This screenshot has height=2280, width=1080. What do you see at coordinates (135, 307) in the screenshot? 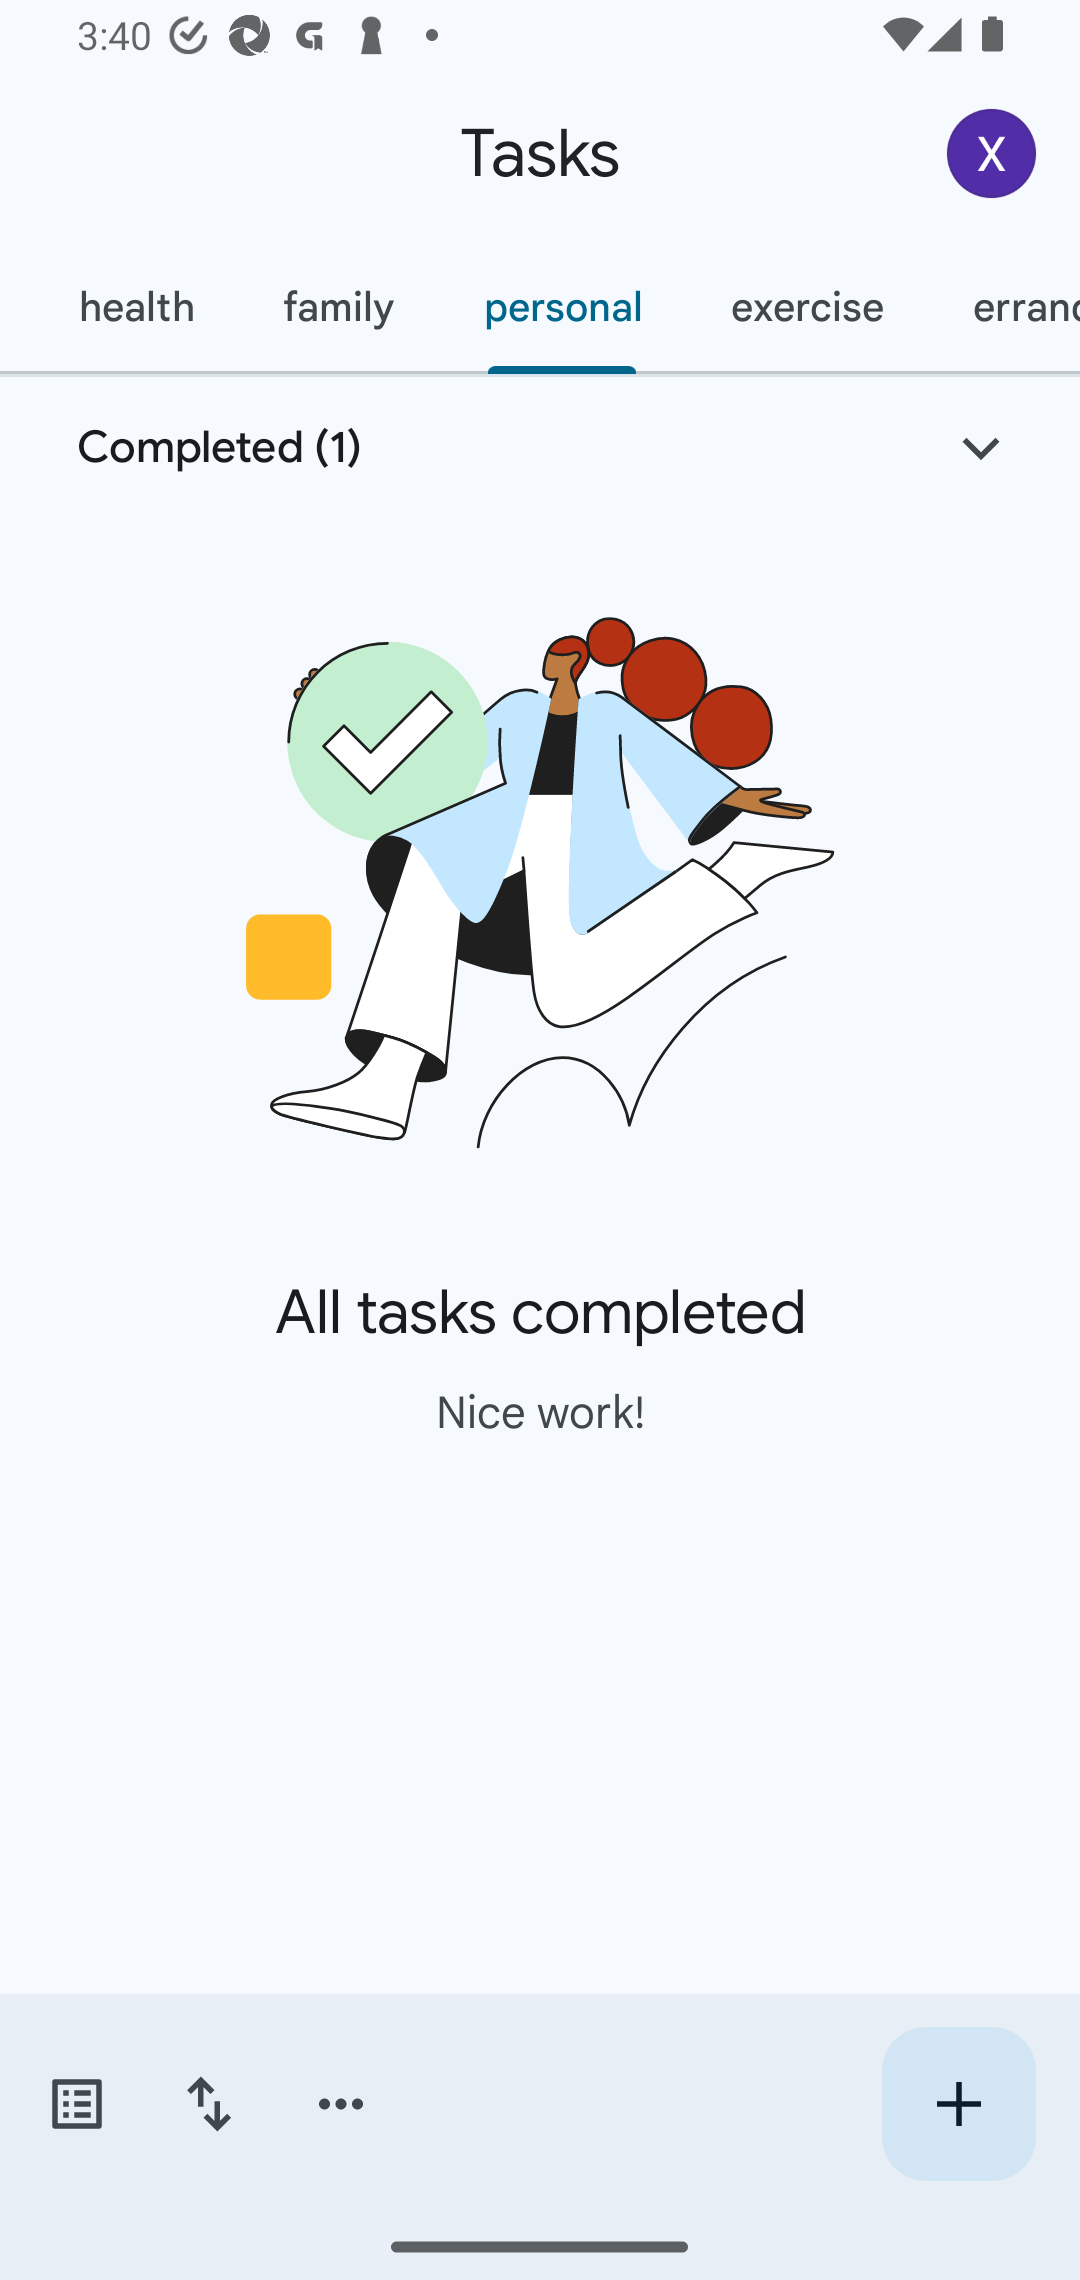
I see `health` at bounding box center [135, 307].